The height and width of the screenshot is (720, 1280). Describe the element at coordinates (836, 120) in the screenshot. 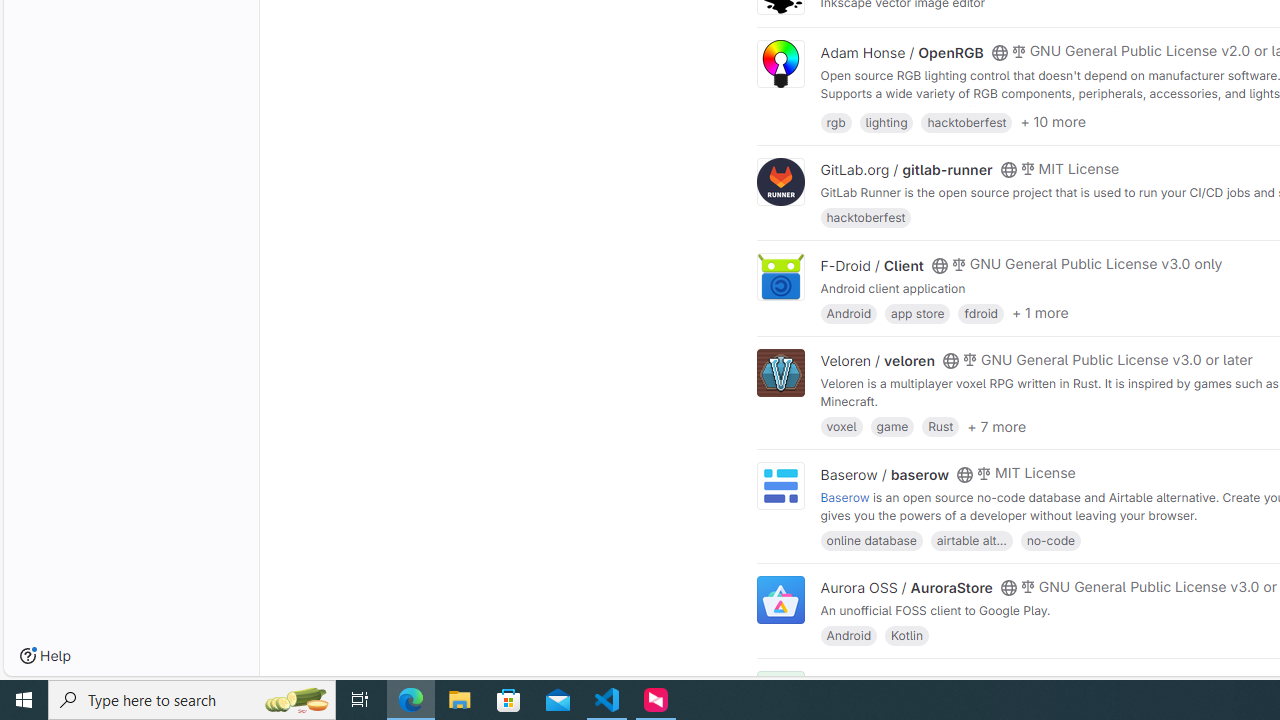

I see `rgb` at that location.